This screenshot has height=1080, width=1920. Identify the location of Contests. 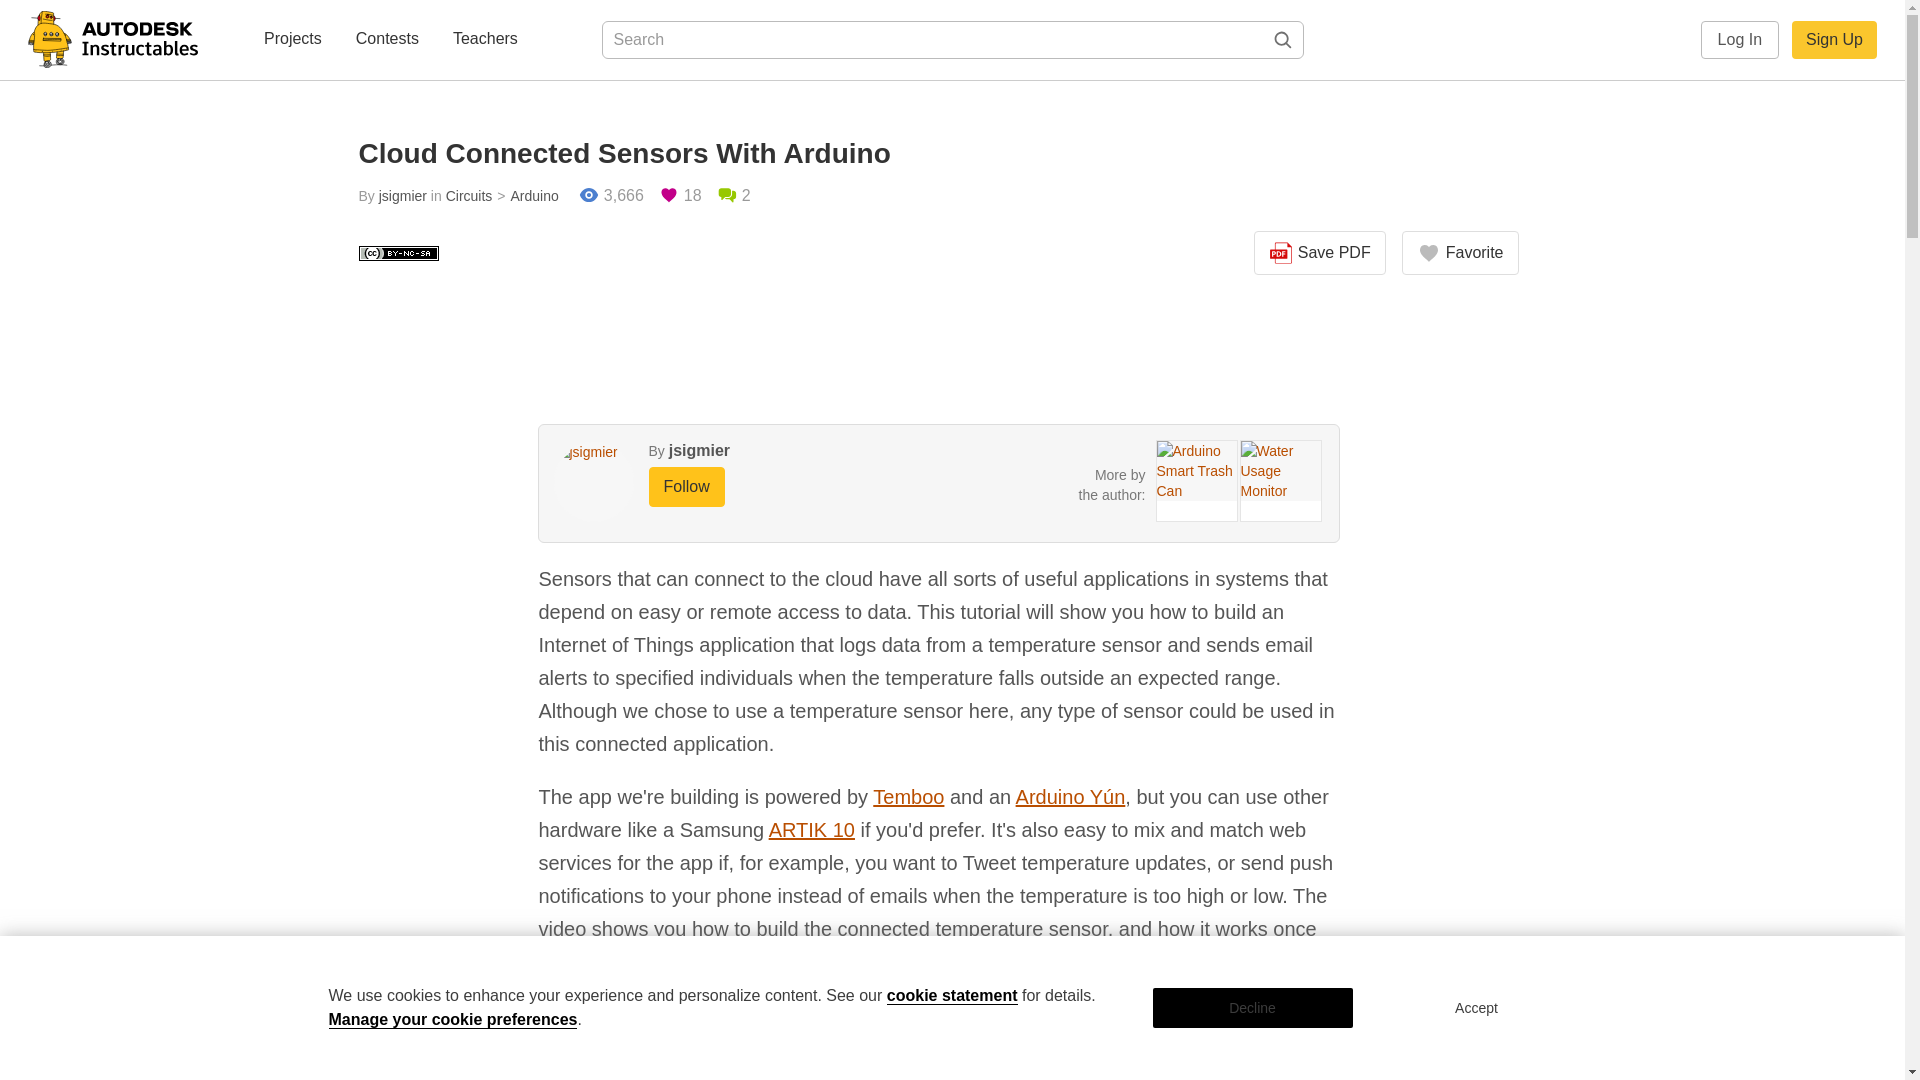
(386, 40).